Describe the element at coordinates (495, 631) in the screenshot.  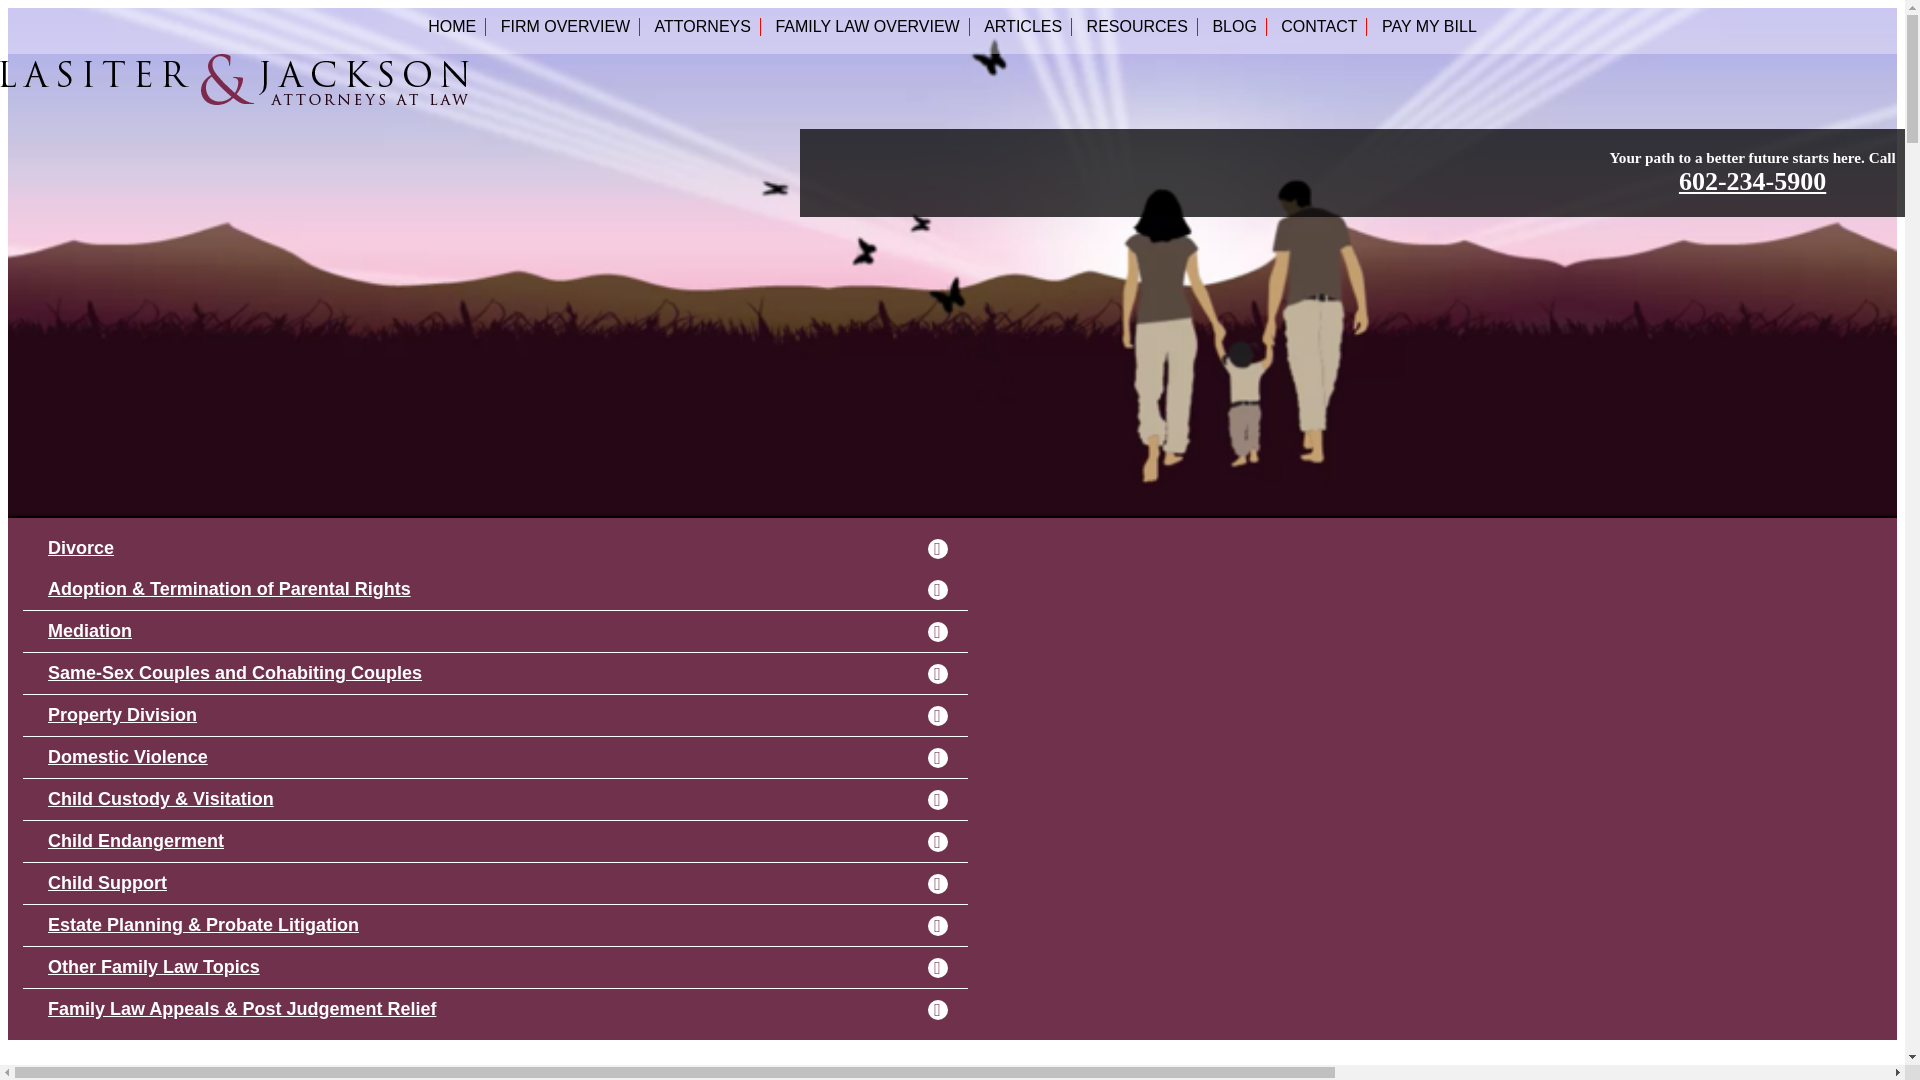
I see `Mediation` at that location.